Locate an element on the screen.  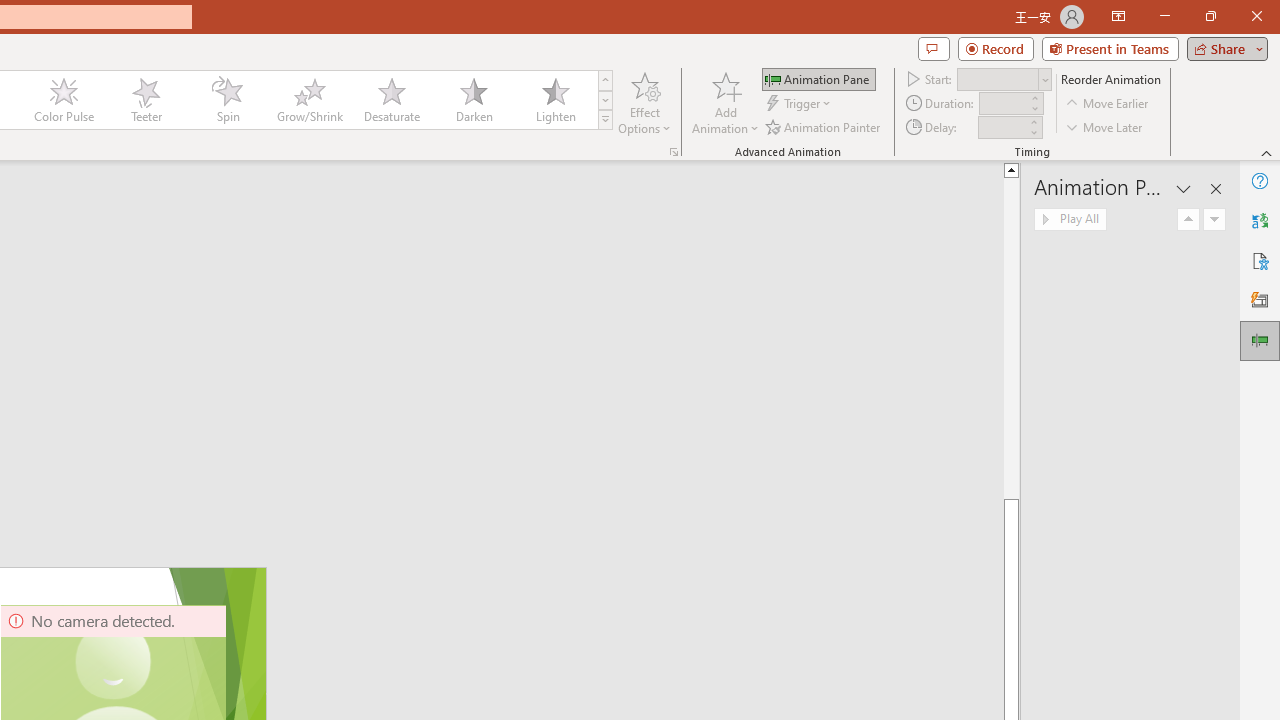
Animation Styles is located at coordinates (605, 120).